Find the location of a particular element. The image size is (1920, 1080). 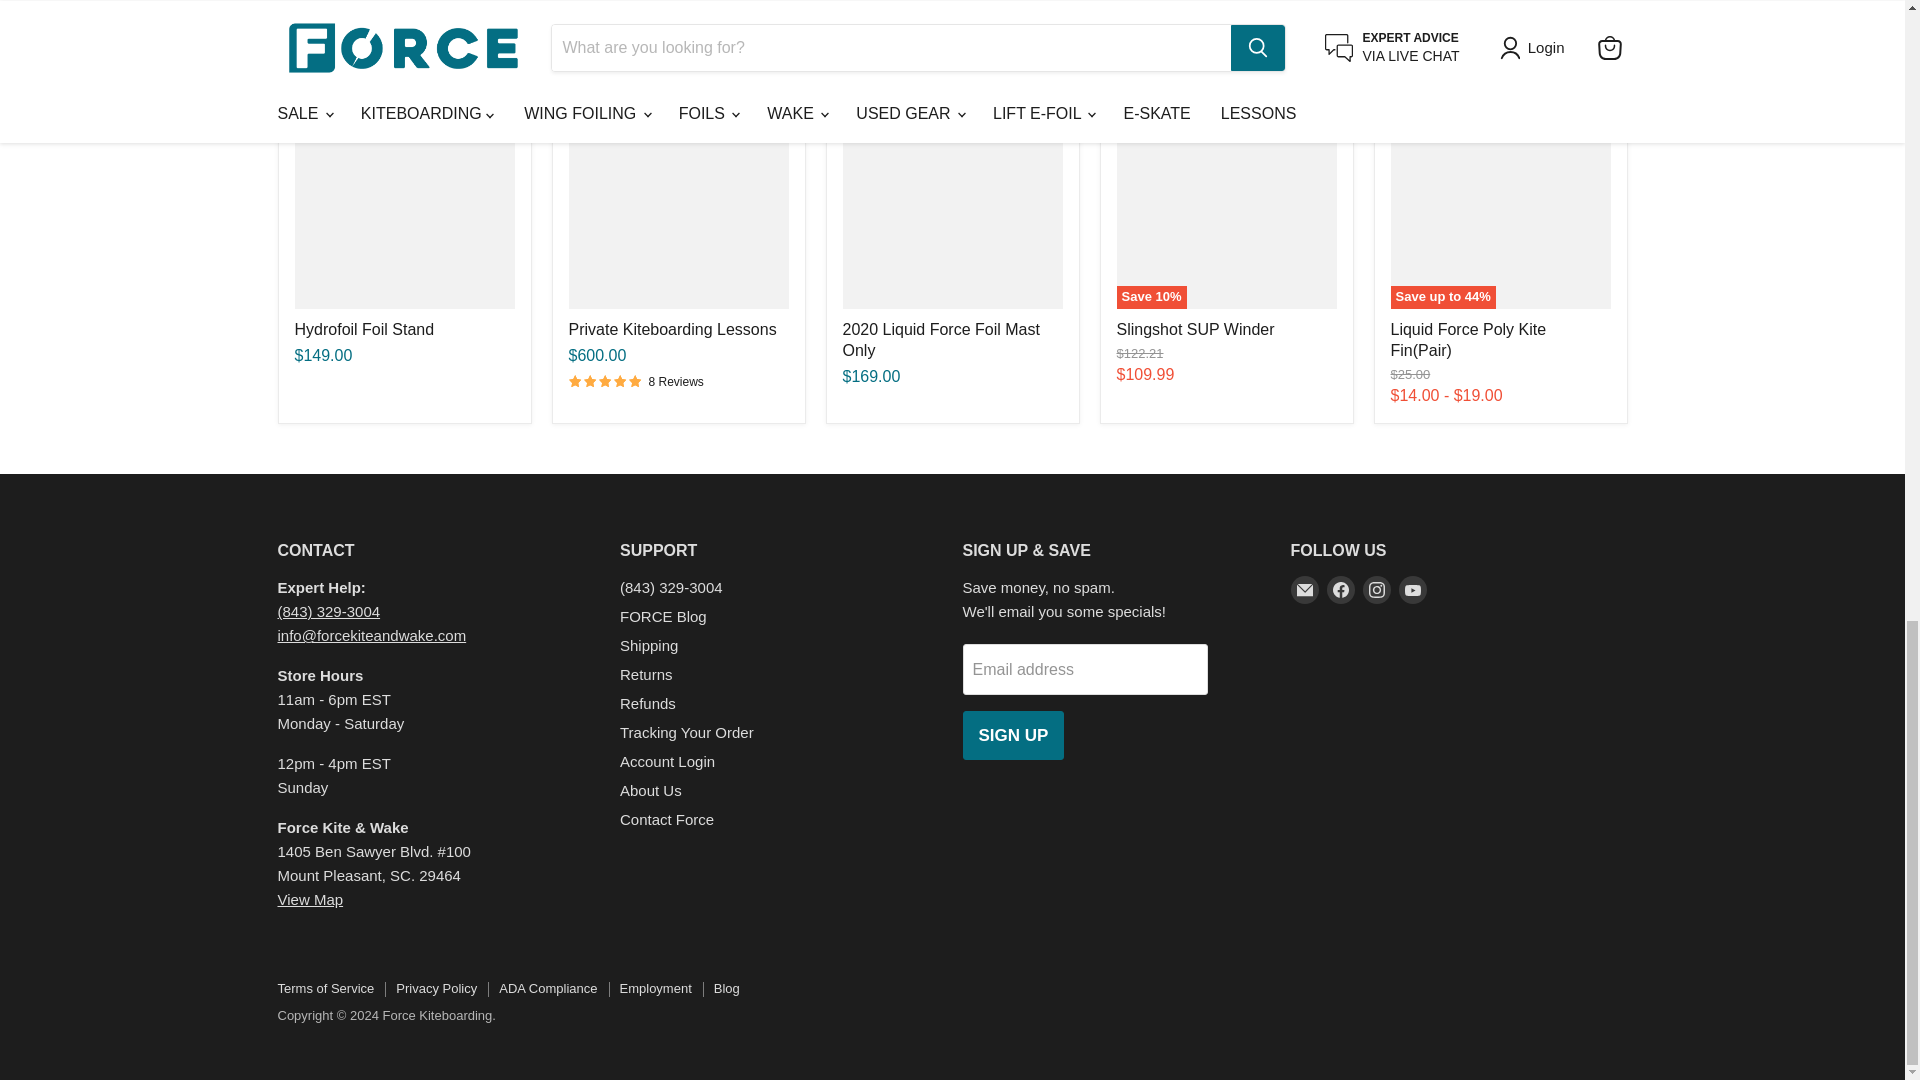

YouTube is located at coordinates (1412, 589).